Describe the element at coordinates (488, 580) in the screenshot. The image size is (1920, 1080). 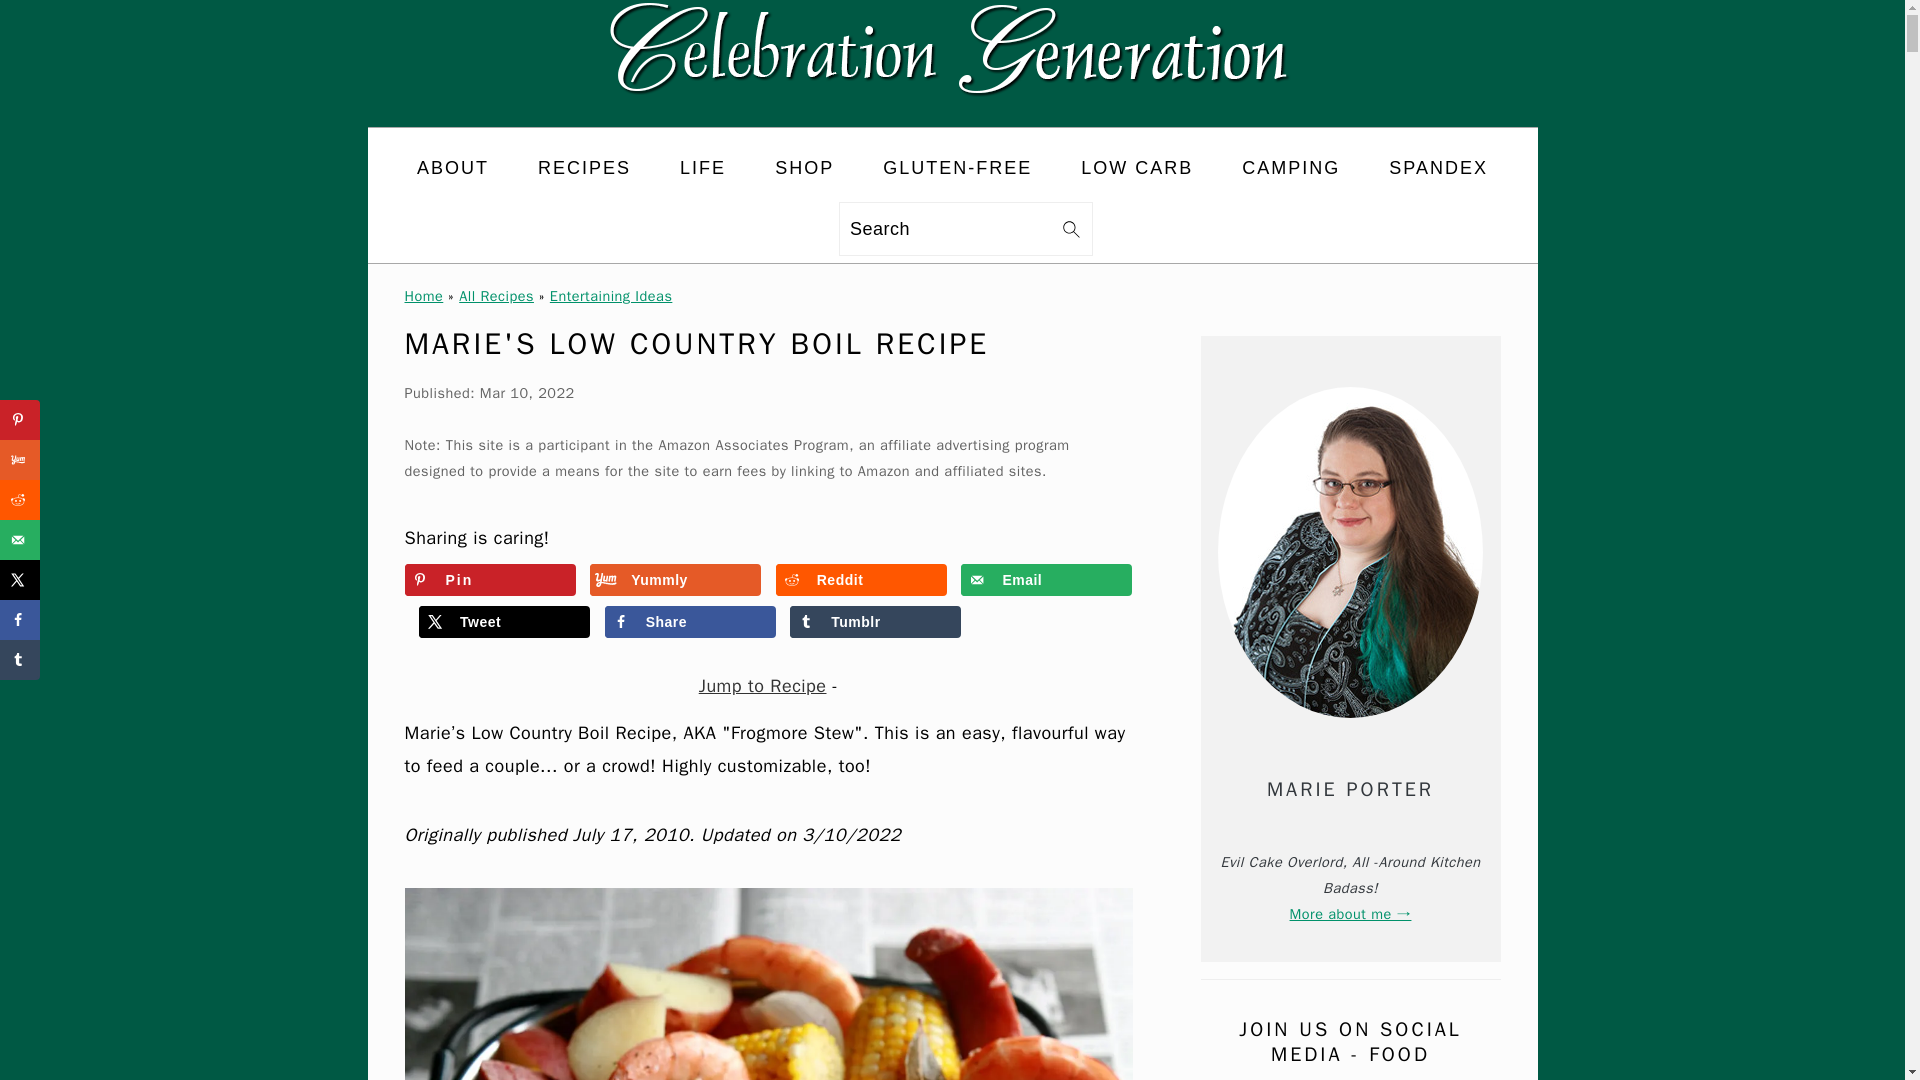
I see `Save to Pinterest` at that location.